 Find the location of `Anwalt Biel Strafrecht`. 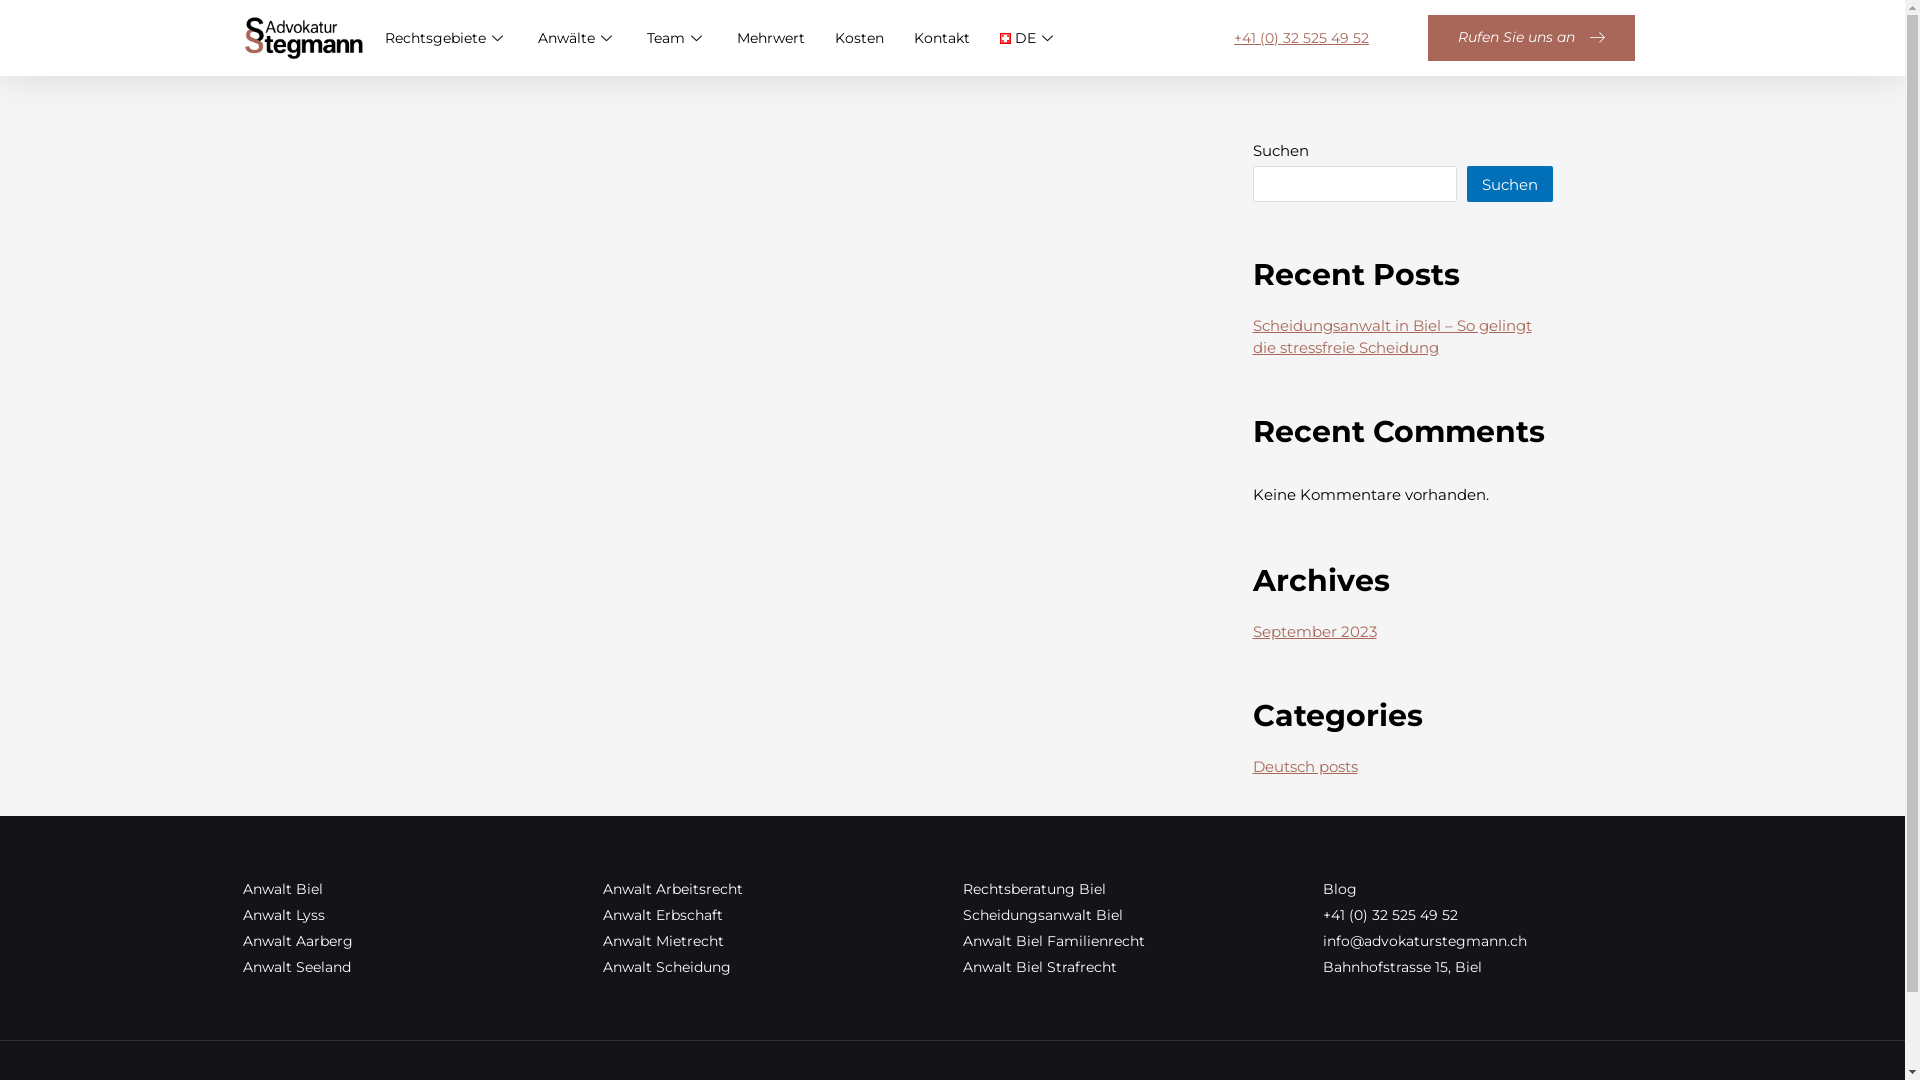

Anwalt Biel Strafrecht is located at coordinates (1132, 967).